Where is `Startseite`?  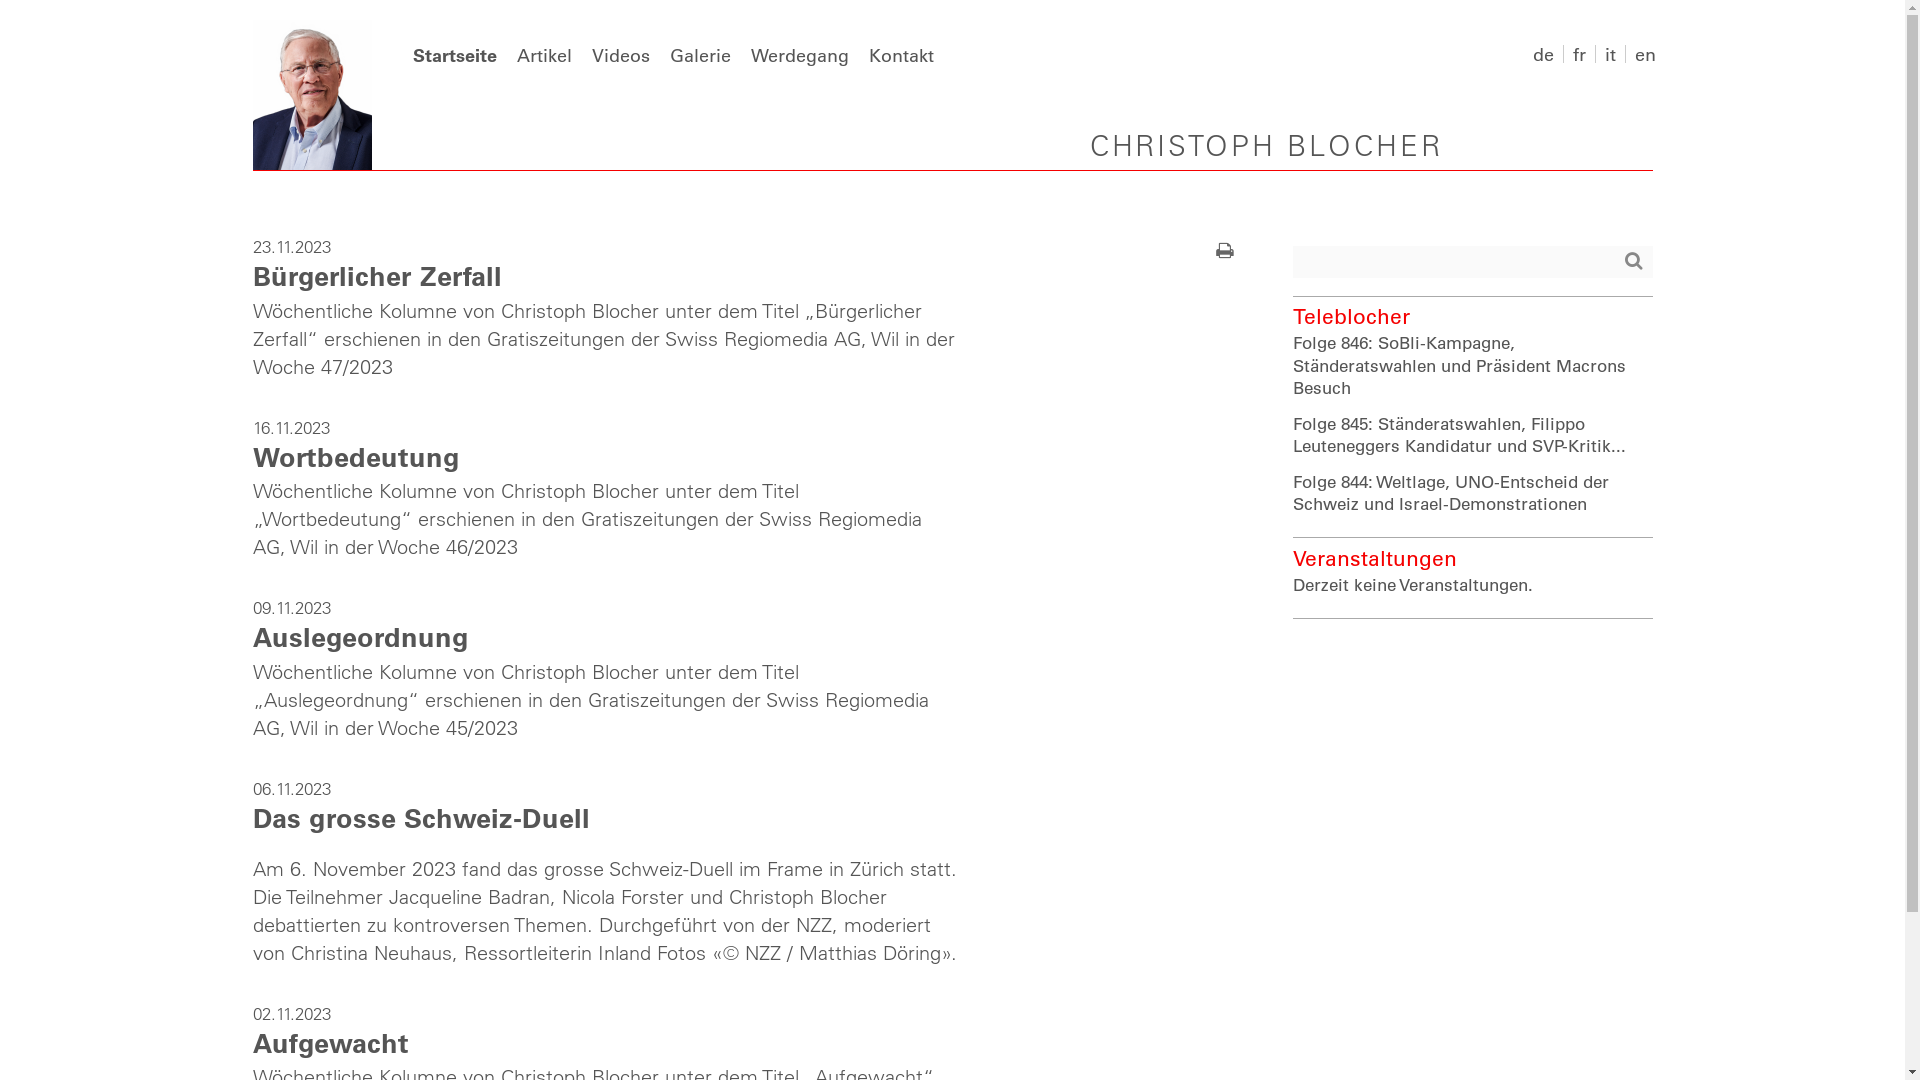
Startseite is located at coordinates (454, 55).